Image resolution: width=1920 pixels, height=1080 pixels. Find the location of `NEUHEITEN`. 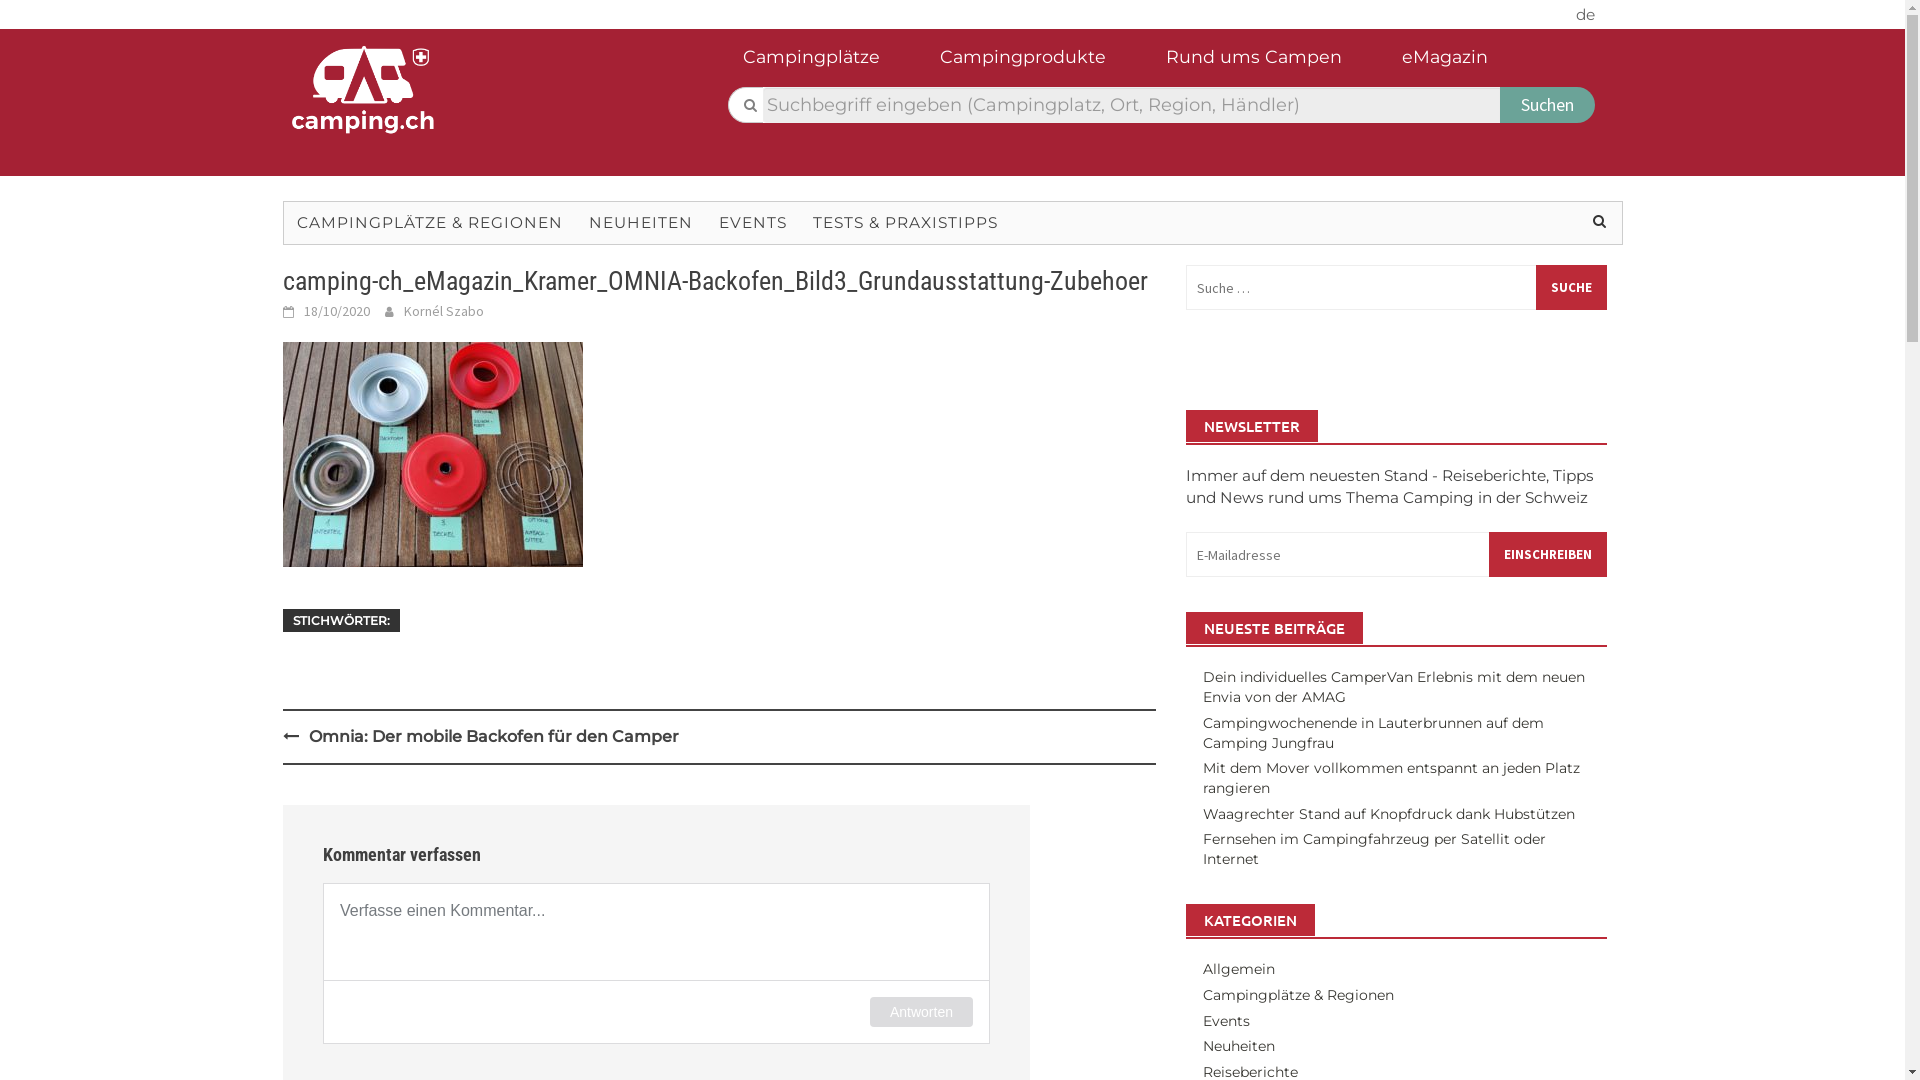

NEUHEITEN is located at coordinates (641, 223).